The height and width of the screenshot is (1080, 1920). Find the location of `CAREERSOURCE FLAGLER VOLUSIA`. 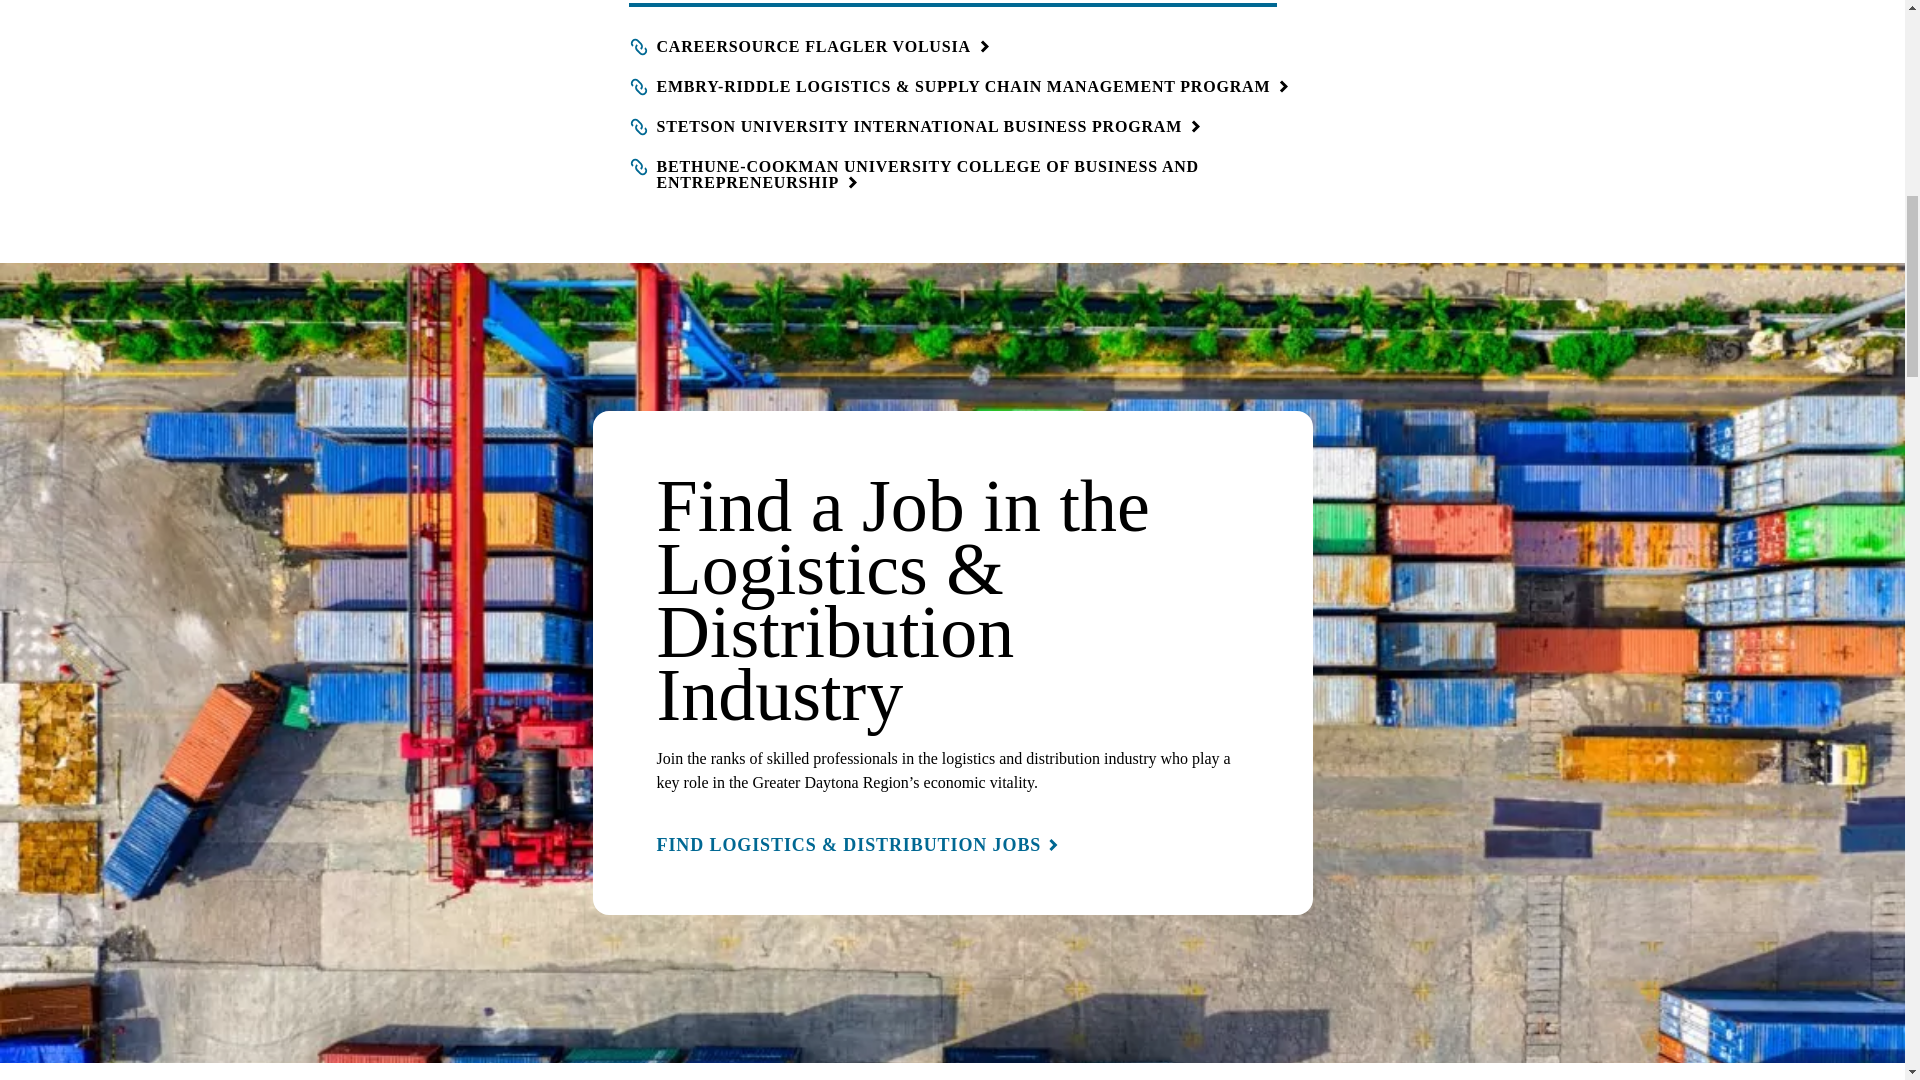

CAREERSOURCE FLAGLER VOLUSIA is located at coordinates (804, 48).